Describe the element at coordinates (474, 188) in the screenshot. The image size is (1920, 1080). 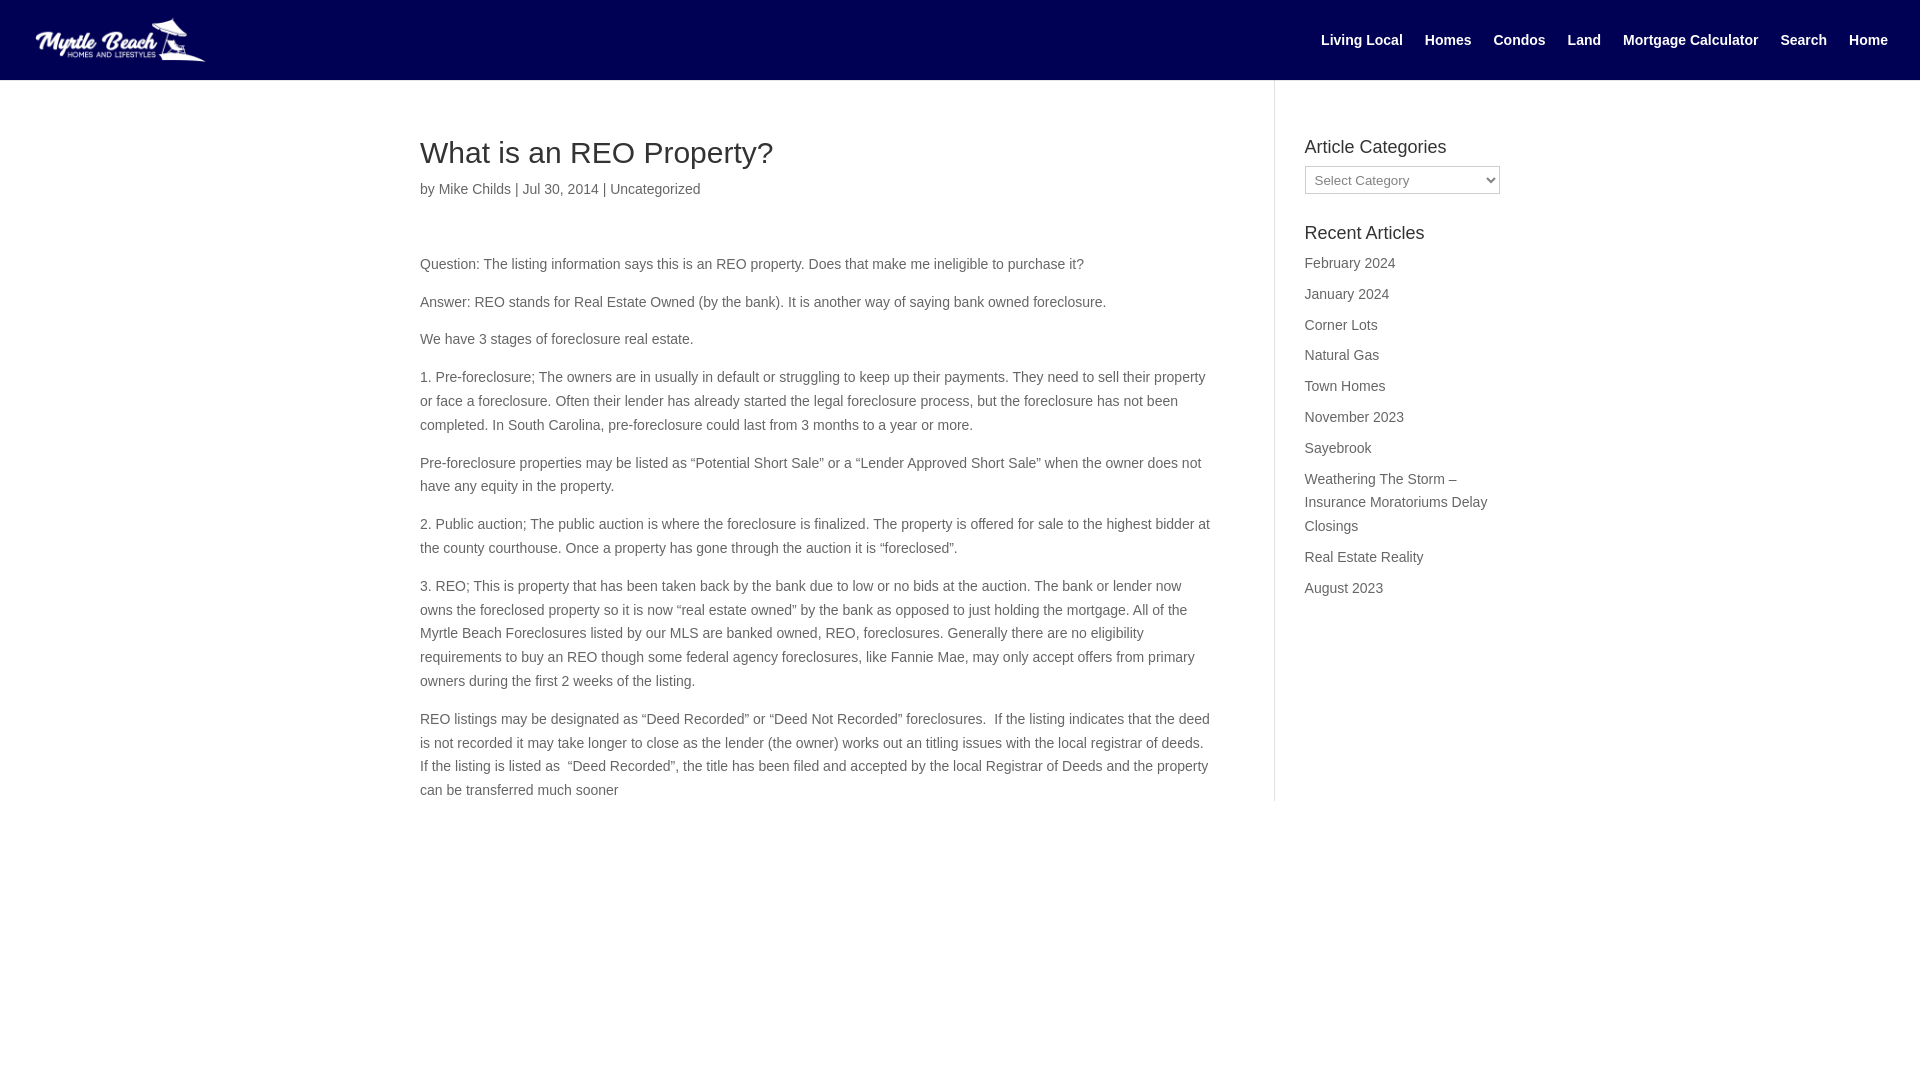
I see `Posts by Mike Childs` at that location.